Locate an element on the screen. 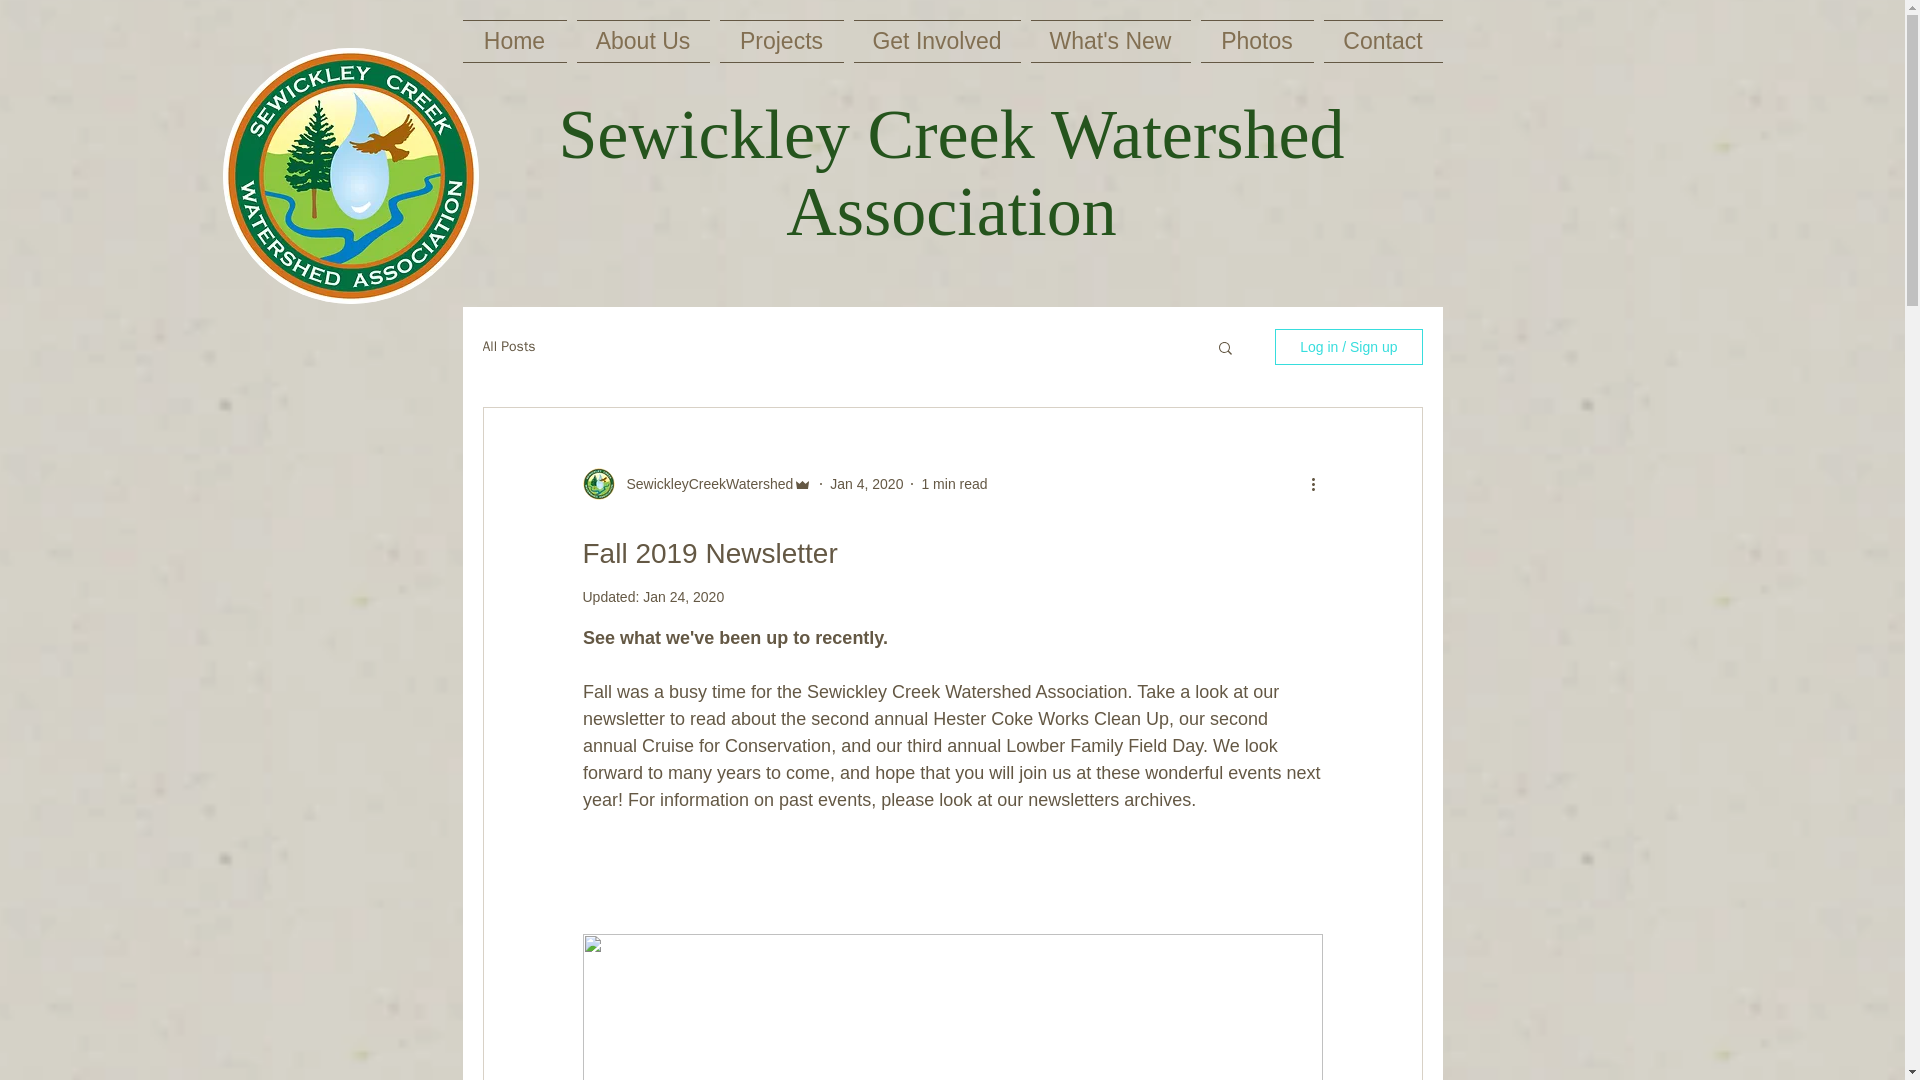  Get Involved is located at coordinates (936, 41).